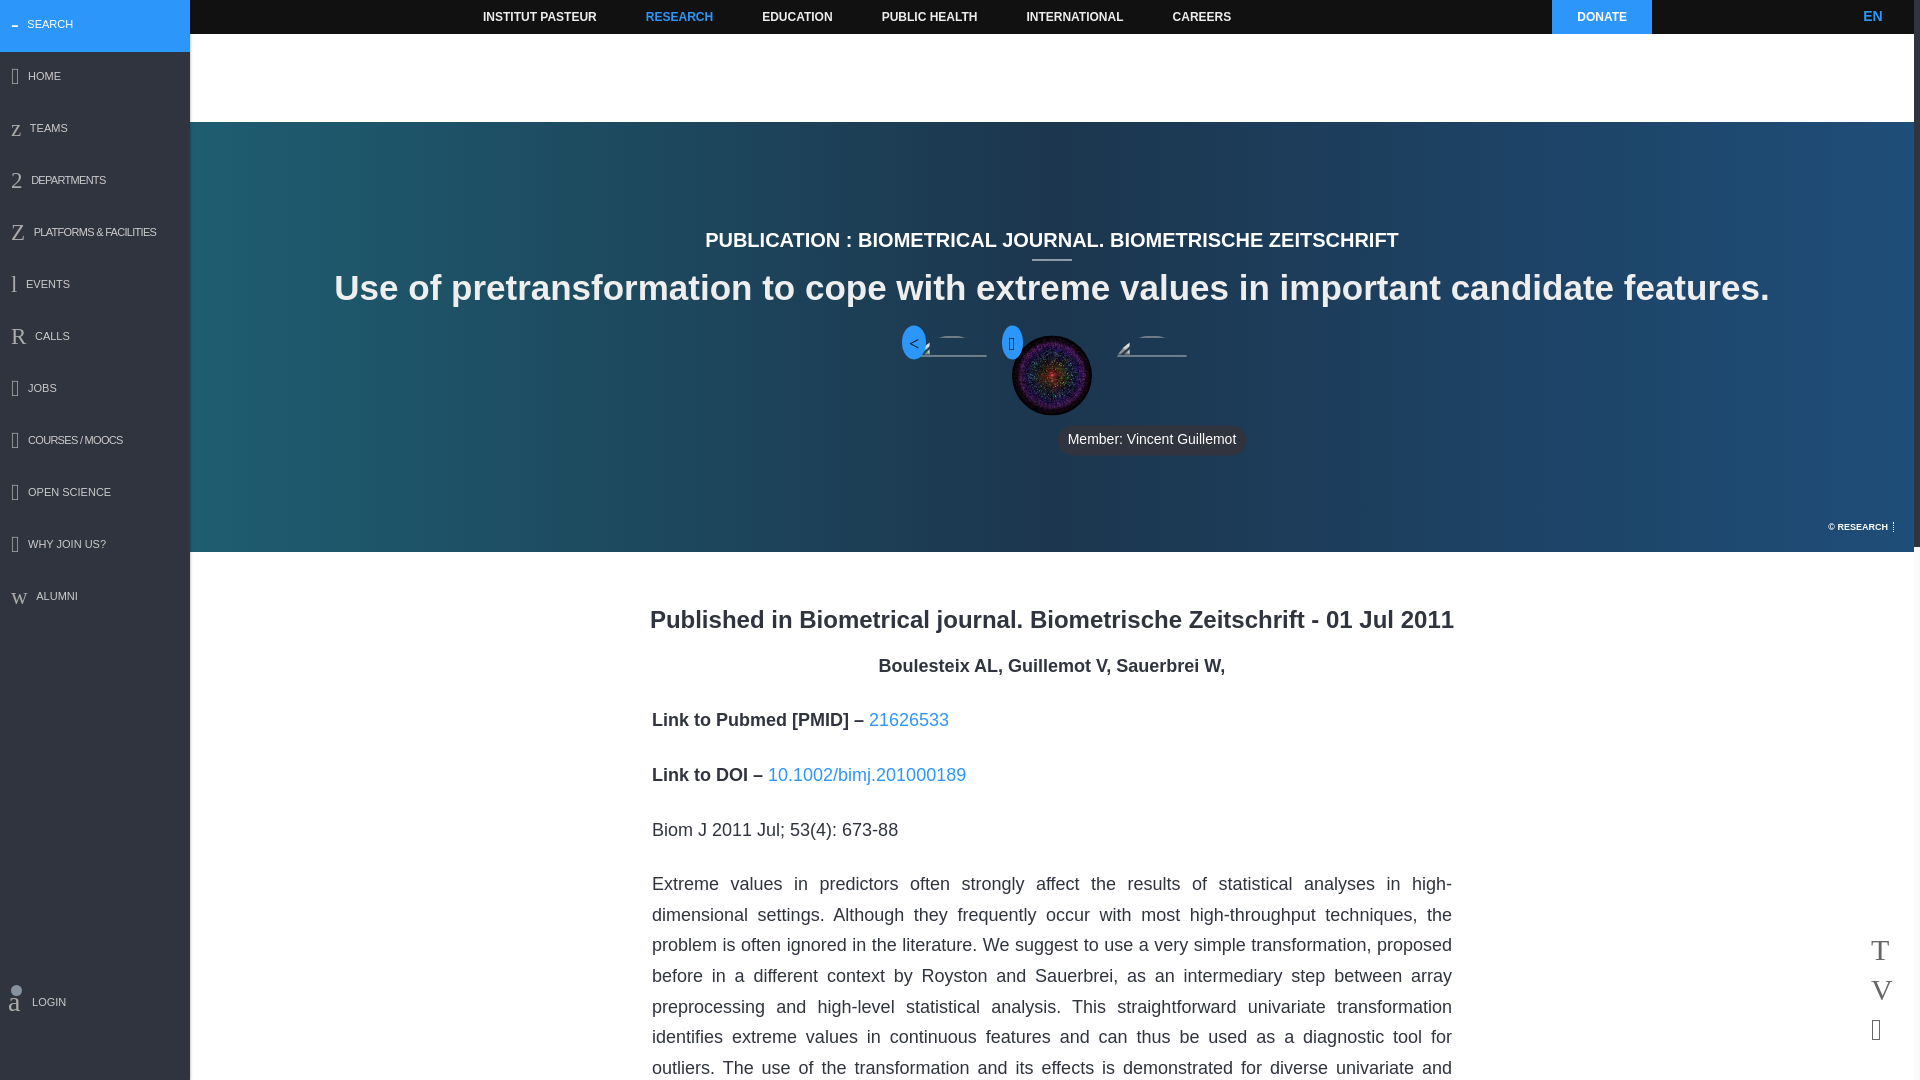  Describe the element at coordinates (510, 16) in the screenshot. I see `Skip to content` at that location.